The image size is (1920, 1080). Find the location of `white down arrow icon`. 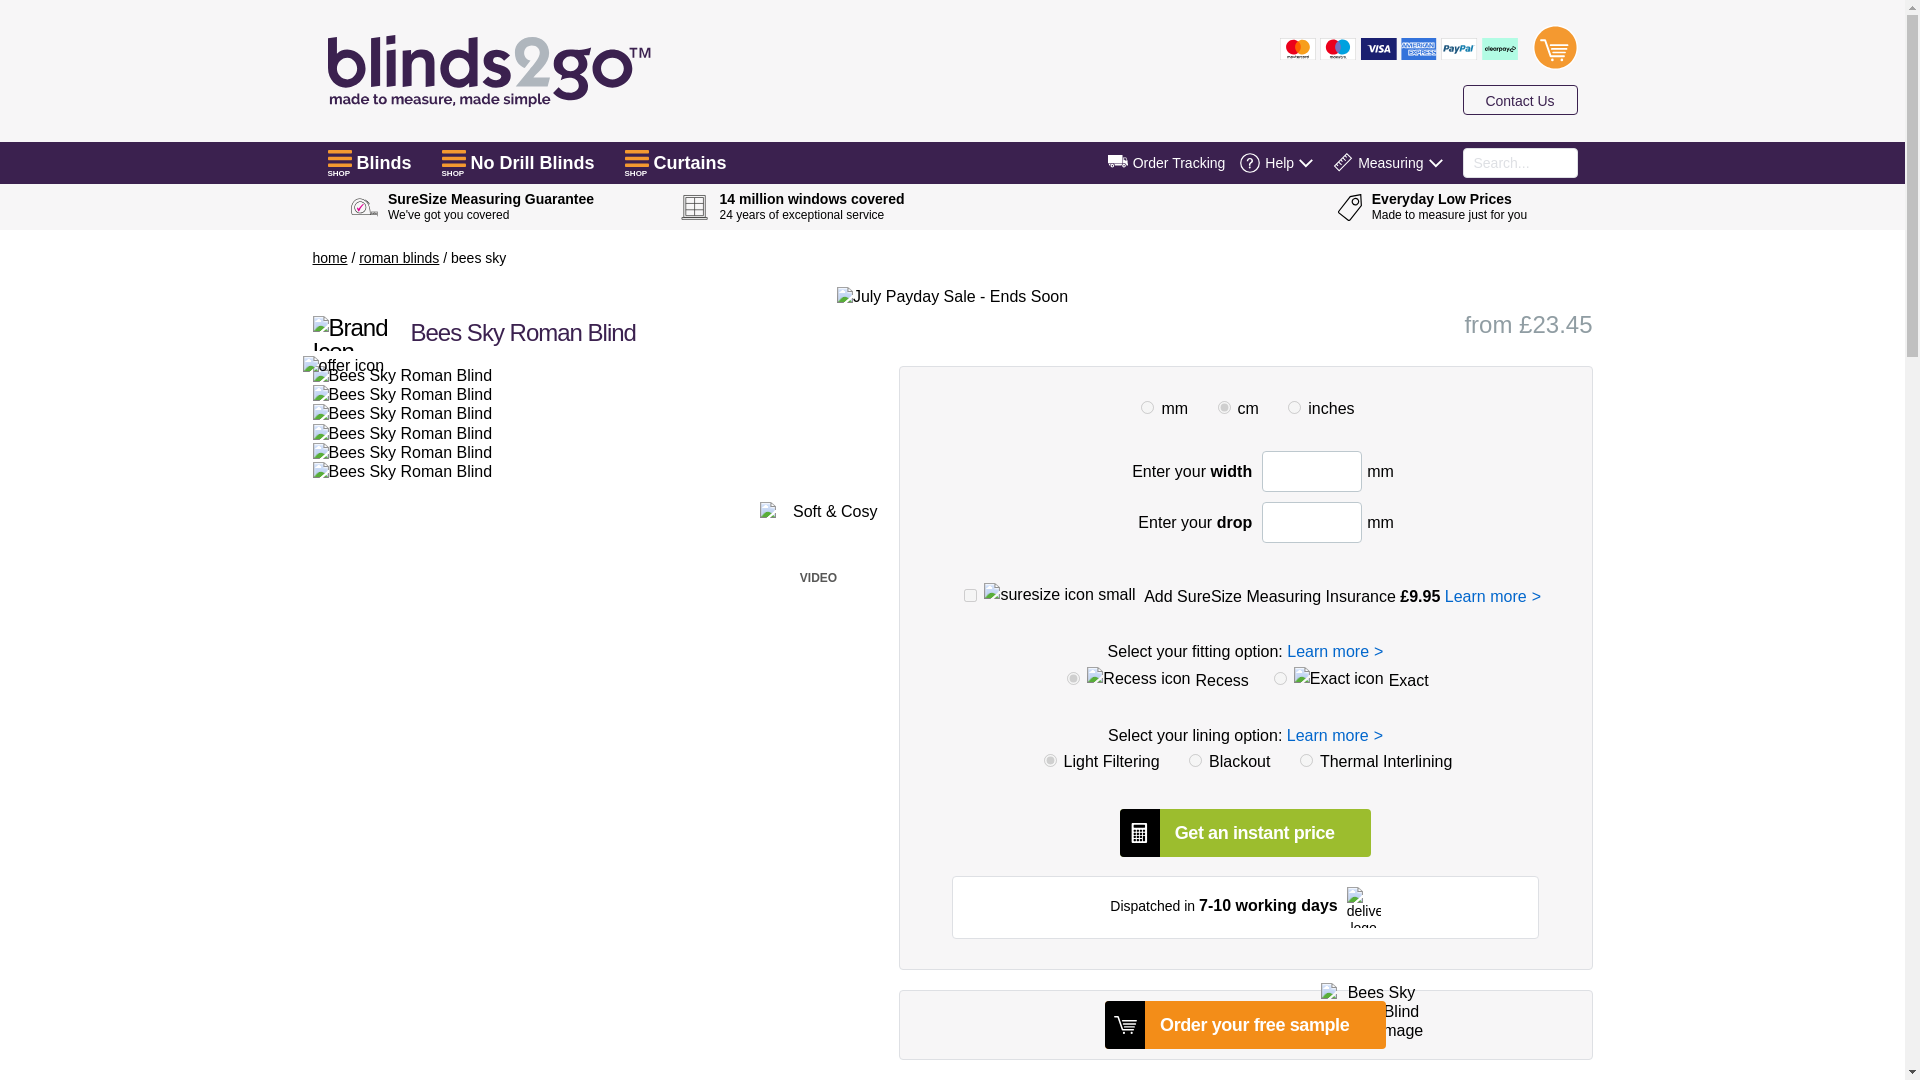

white down arrow icon is located at coordinates (1434, 162).